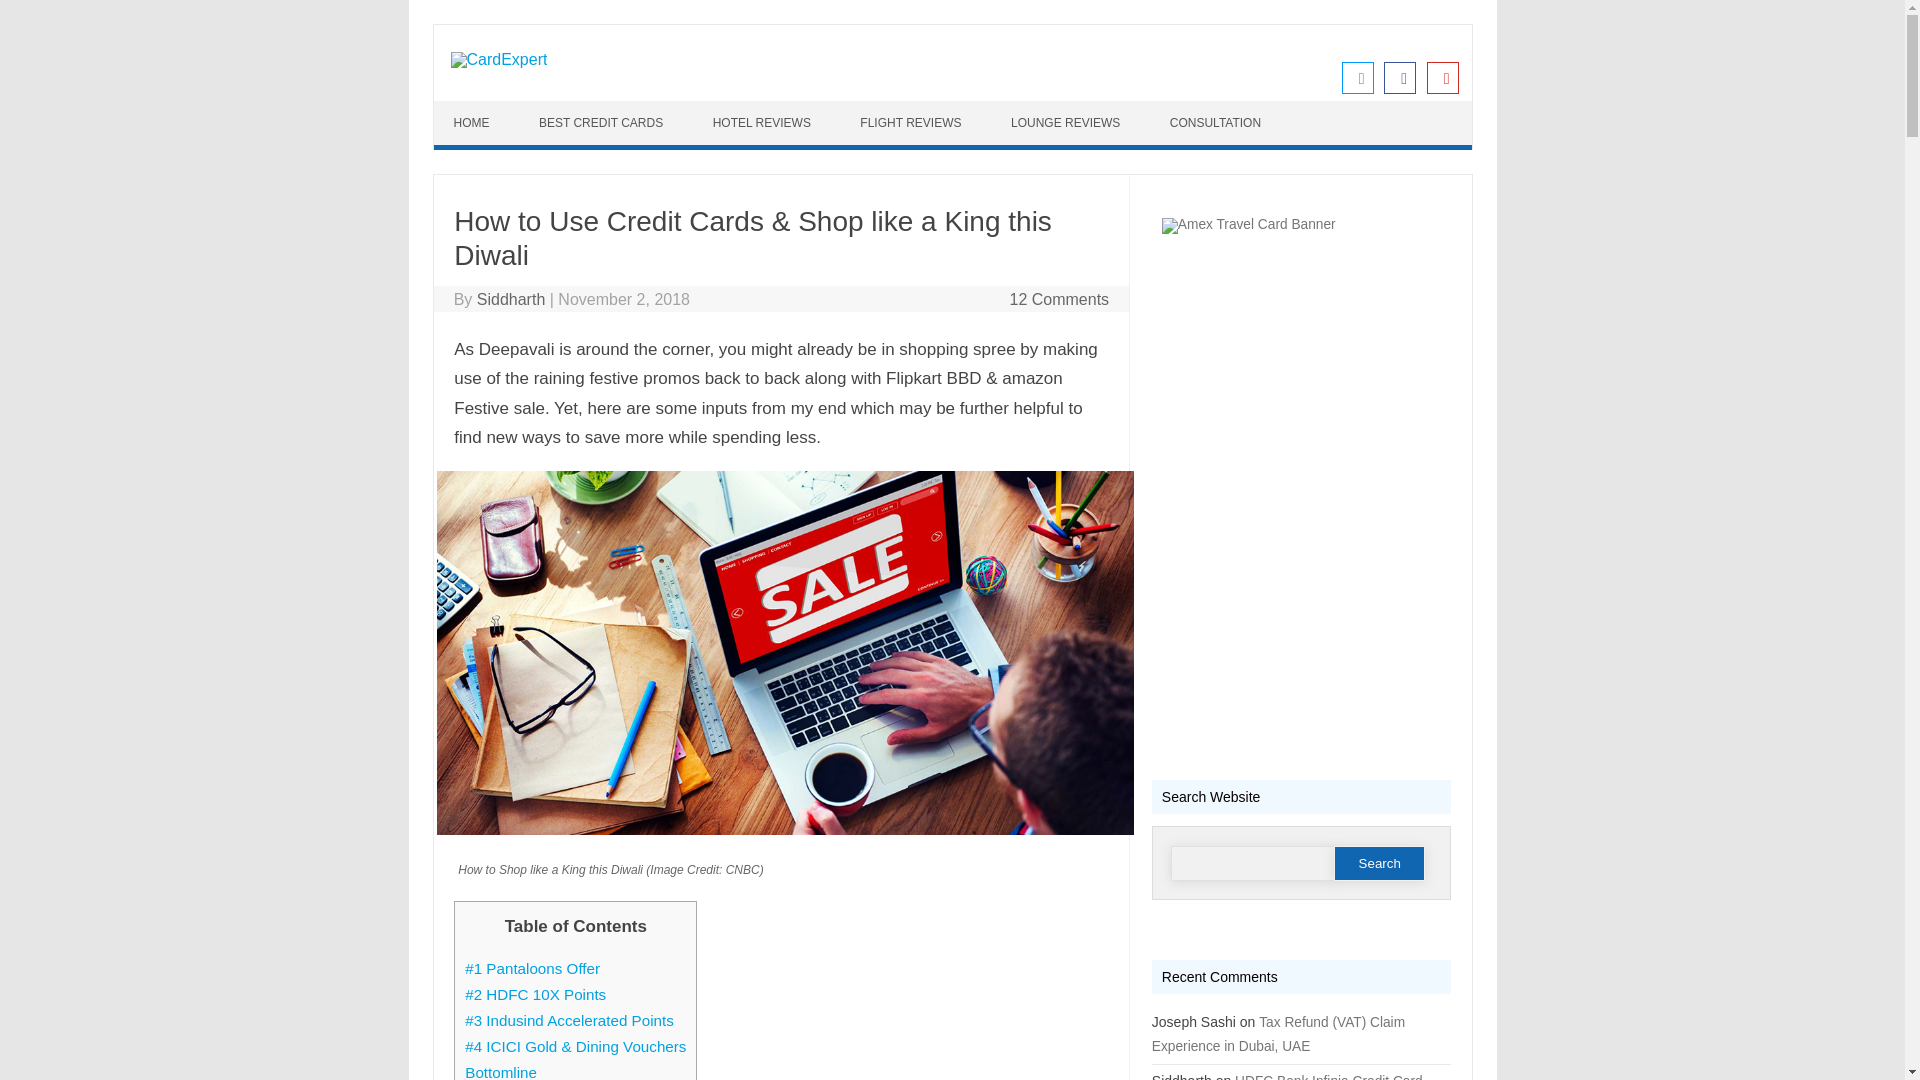 The width and height of the screenshot is (1920, 1080). What do you see at coordinates (913, 122) in the screenshot?
I see `FLIGHT REVIEWS` at bounding box center [913, 122].